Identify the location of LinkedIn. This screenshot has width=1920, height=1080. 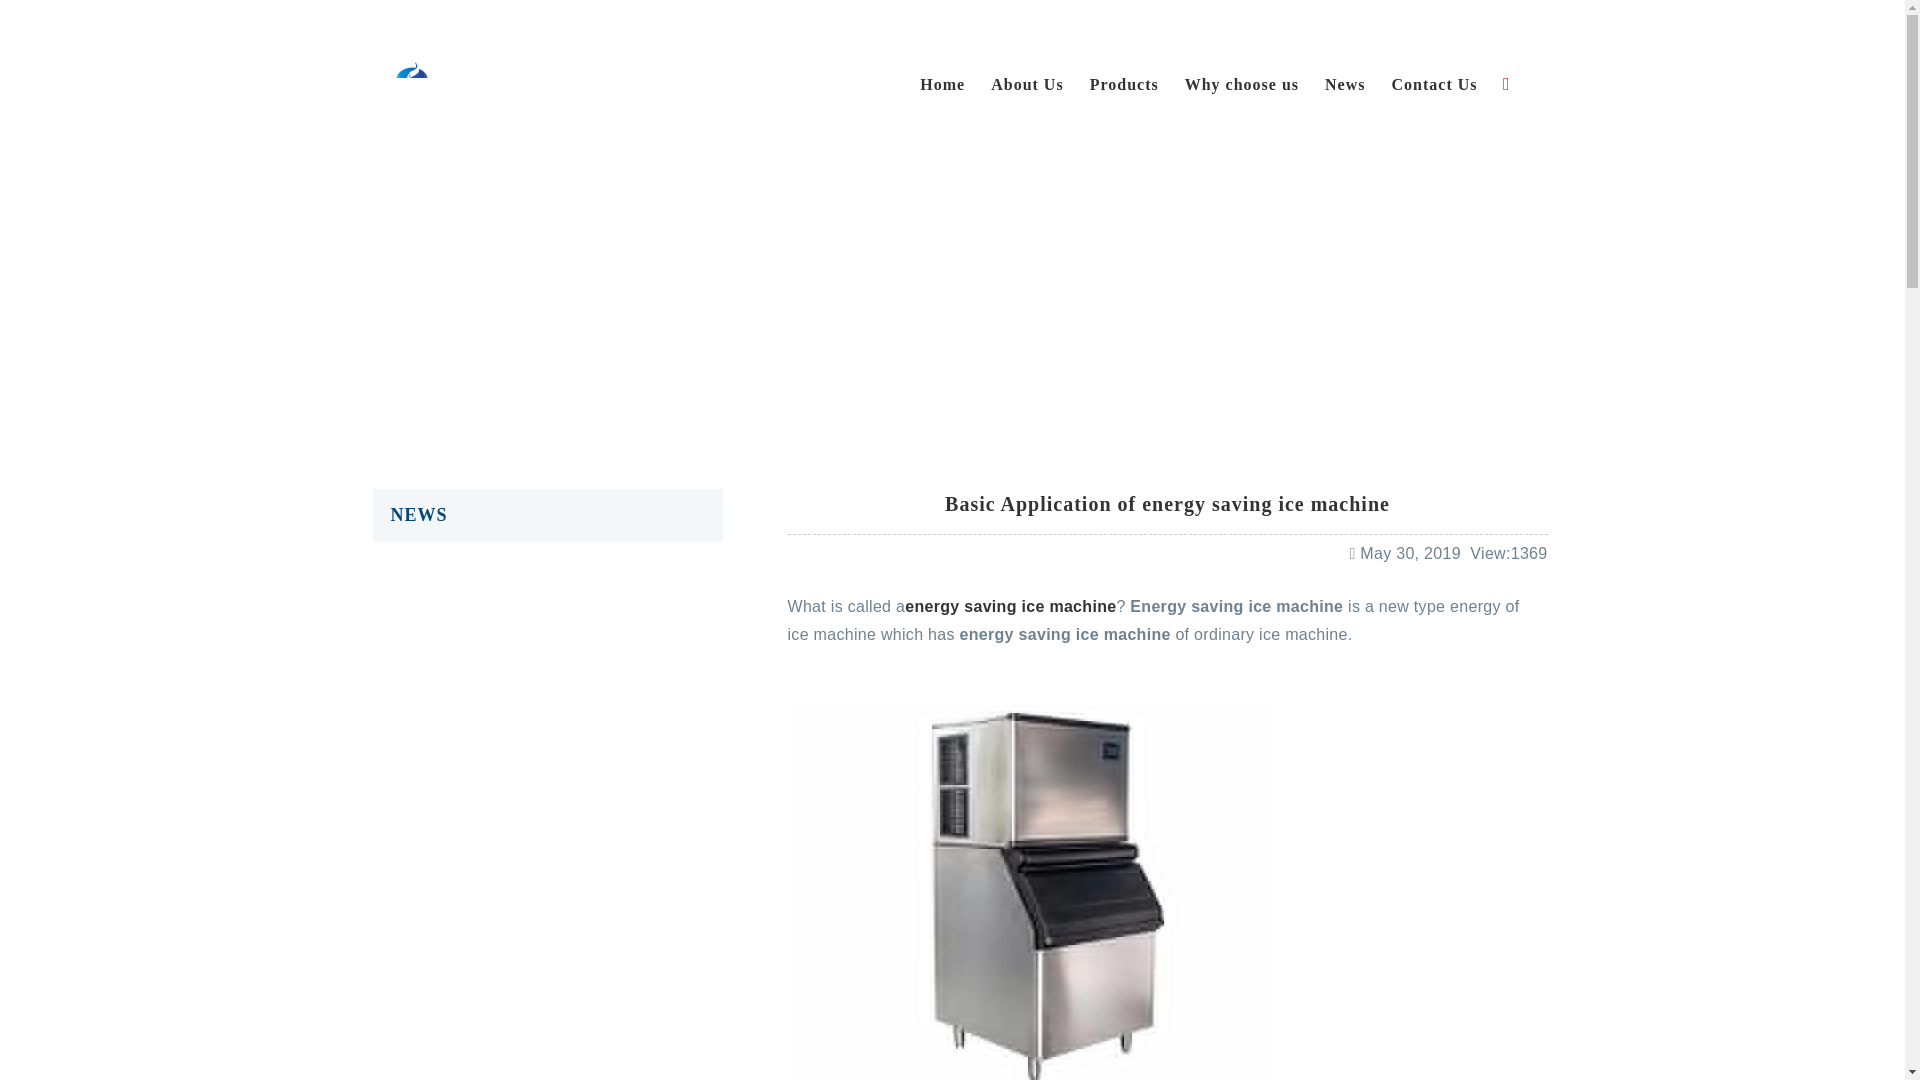
(1466, 22).